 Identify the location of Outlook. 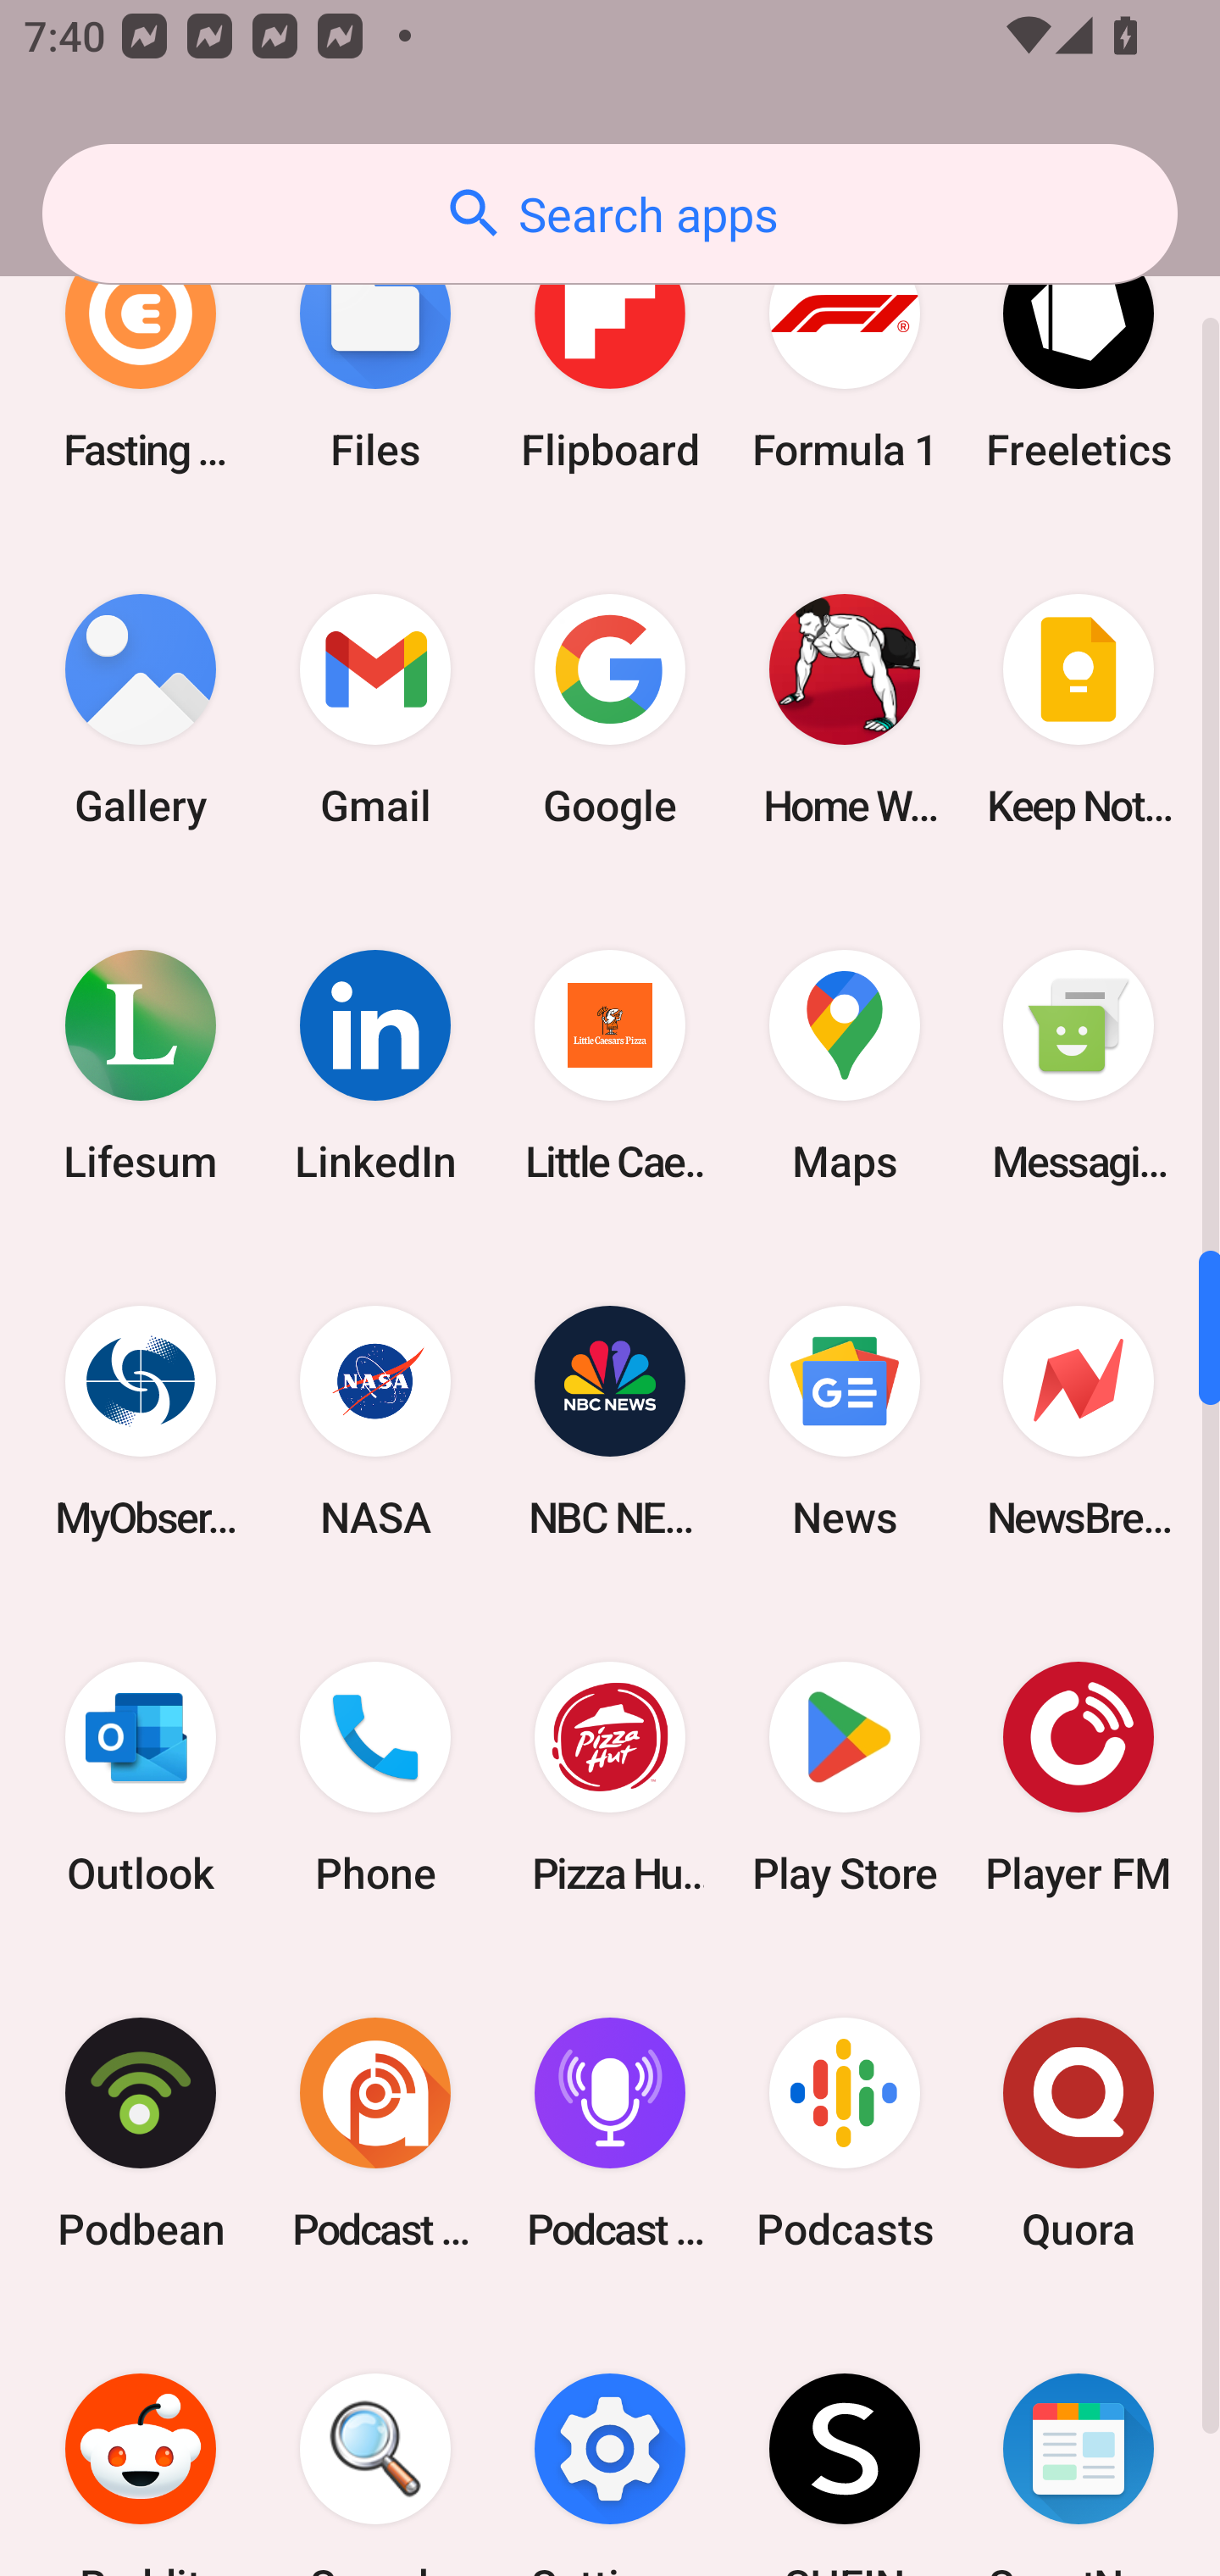
(141, 1777).